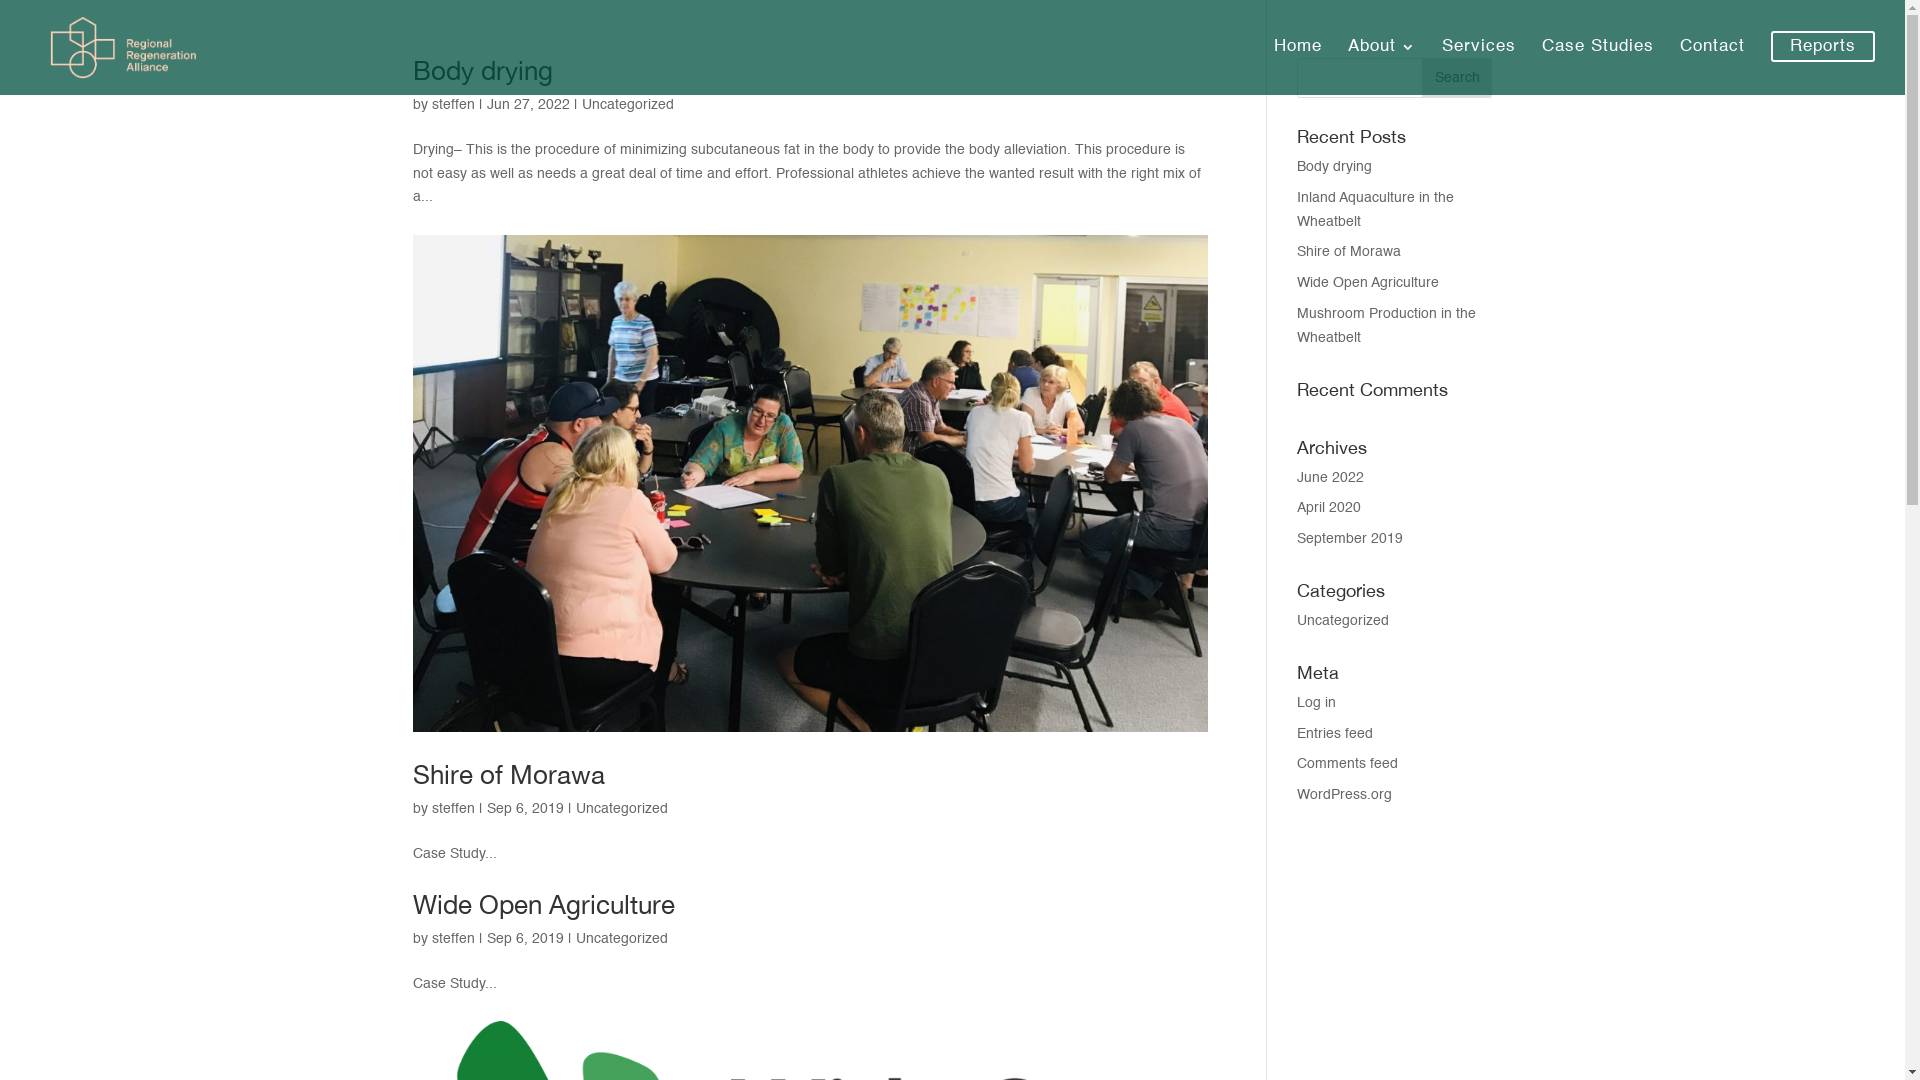 This screenshot has width=1920, height=1080. I want to click on About, so click(1382, 64).